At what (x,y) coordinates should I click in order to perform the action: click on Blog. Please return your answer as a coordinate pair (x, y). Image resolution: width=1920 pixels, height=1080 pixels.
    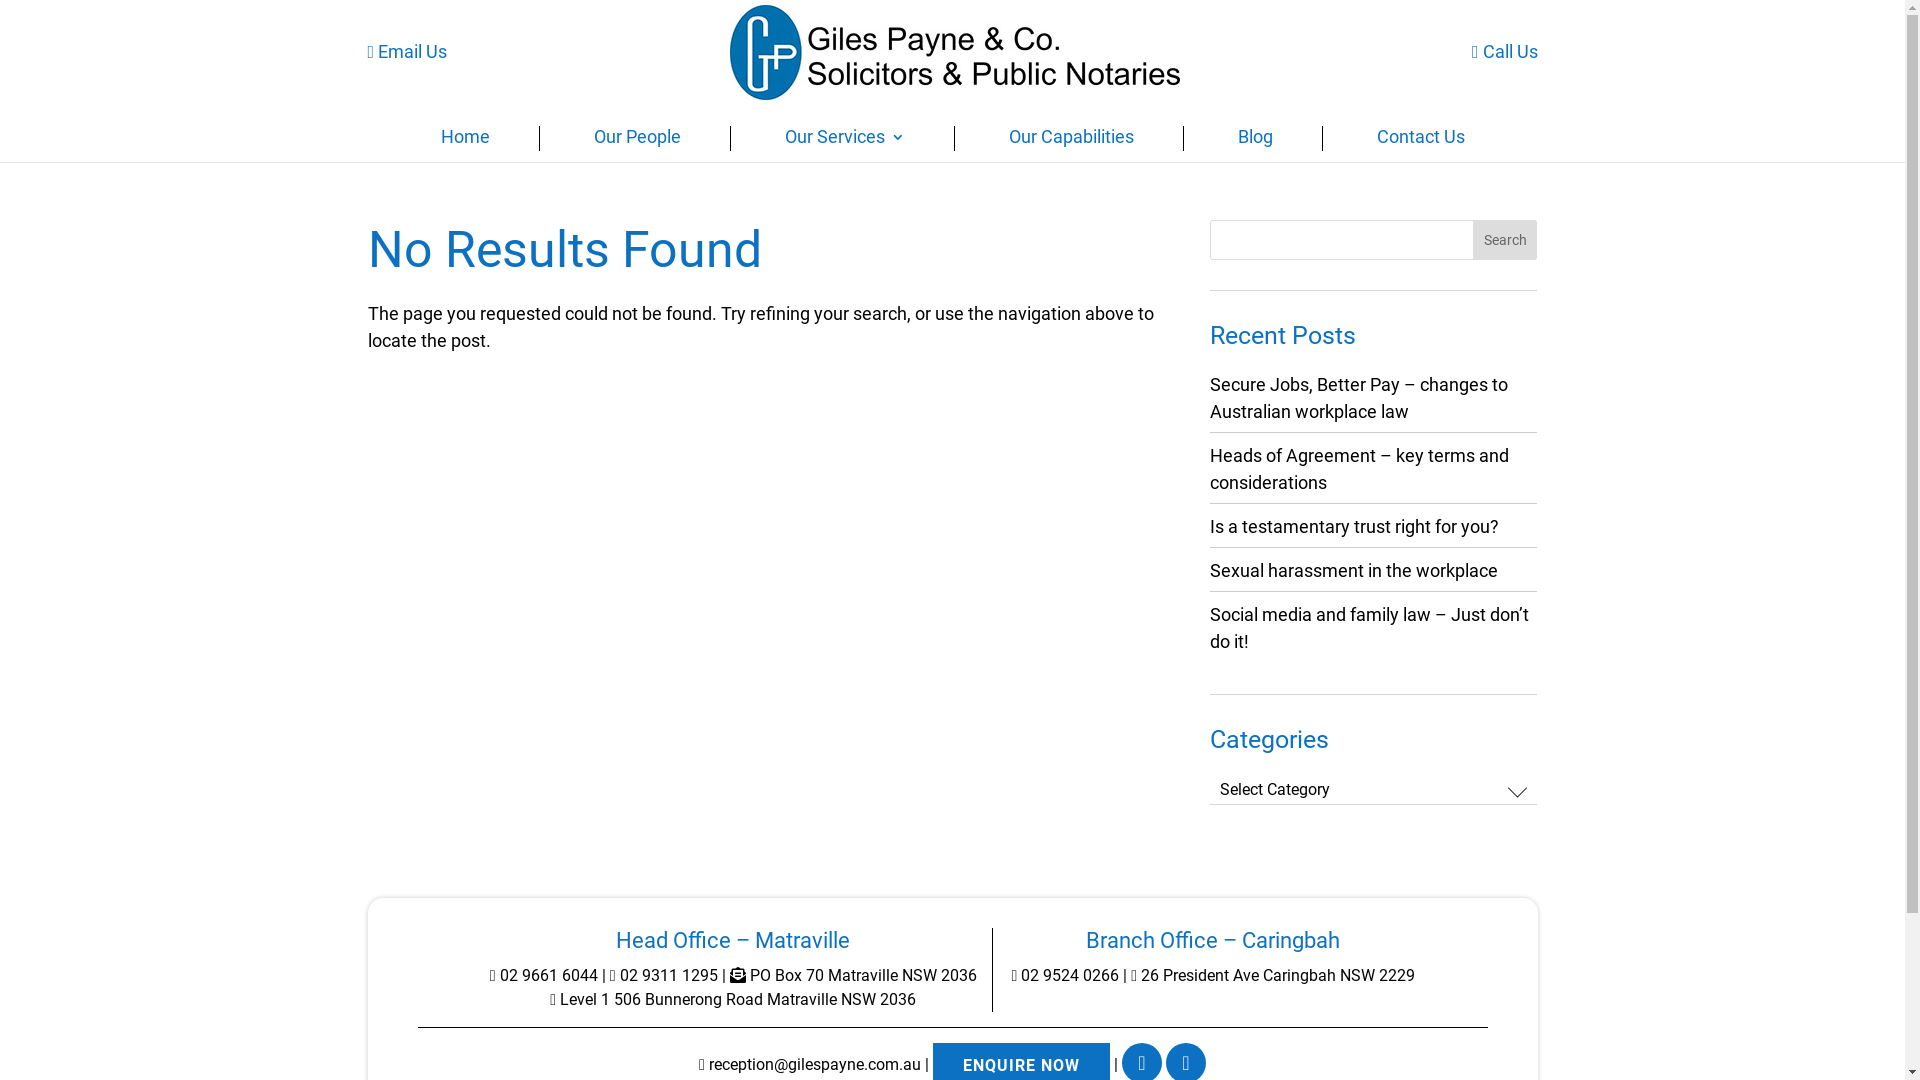
    Looking at the image, I should click on (1256, 142).